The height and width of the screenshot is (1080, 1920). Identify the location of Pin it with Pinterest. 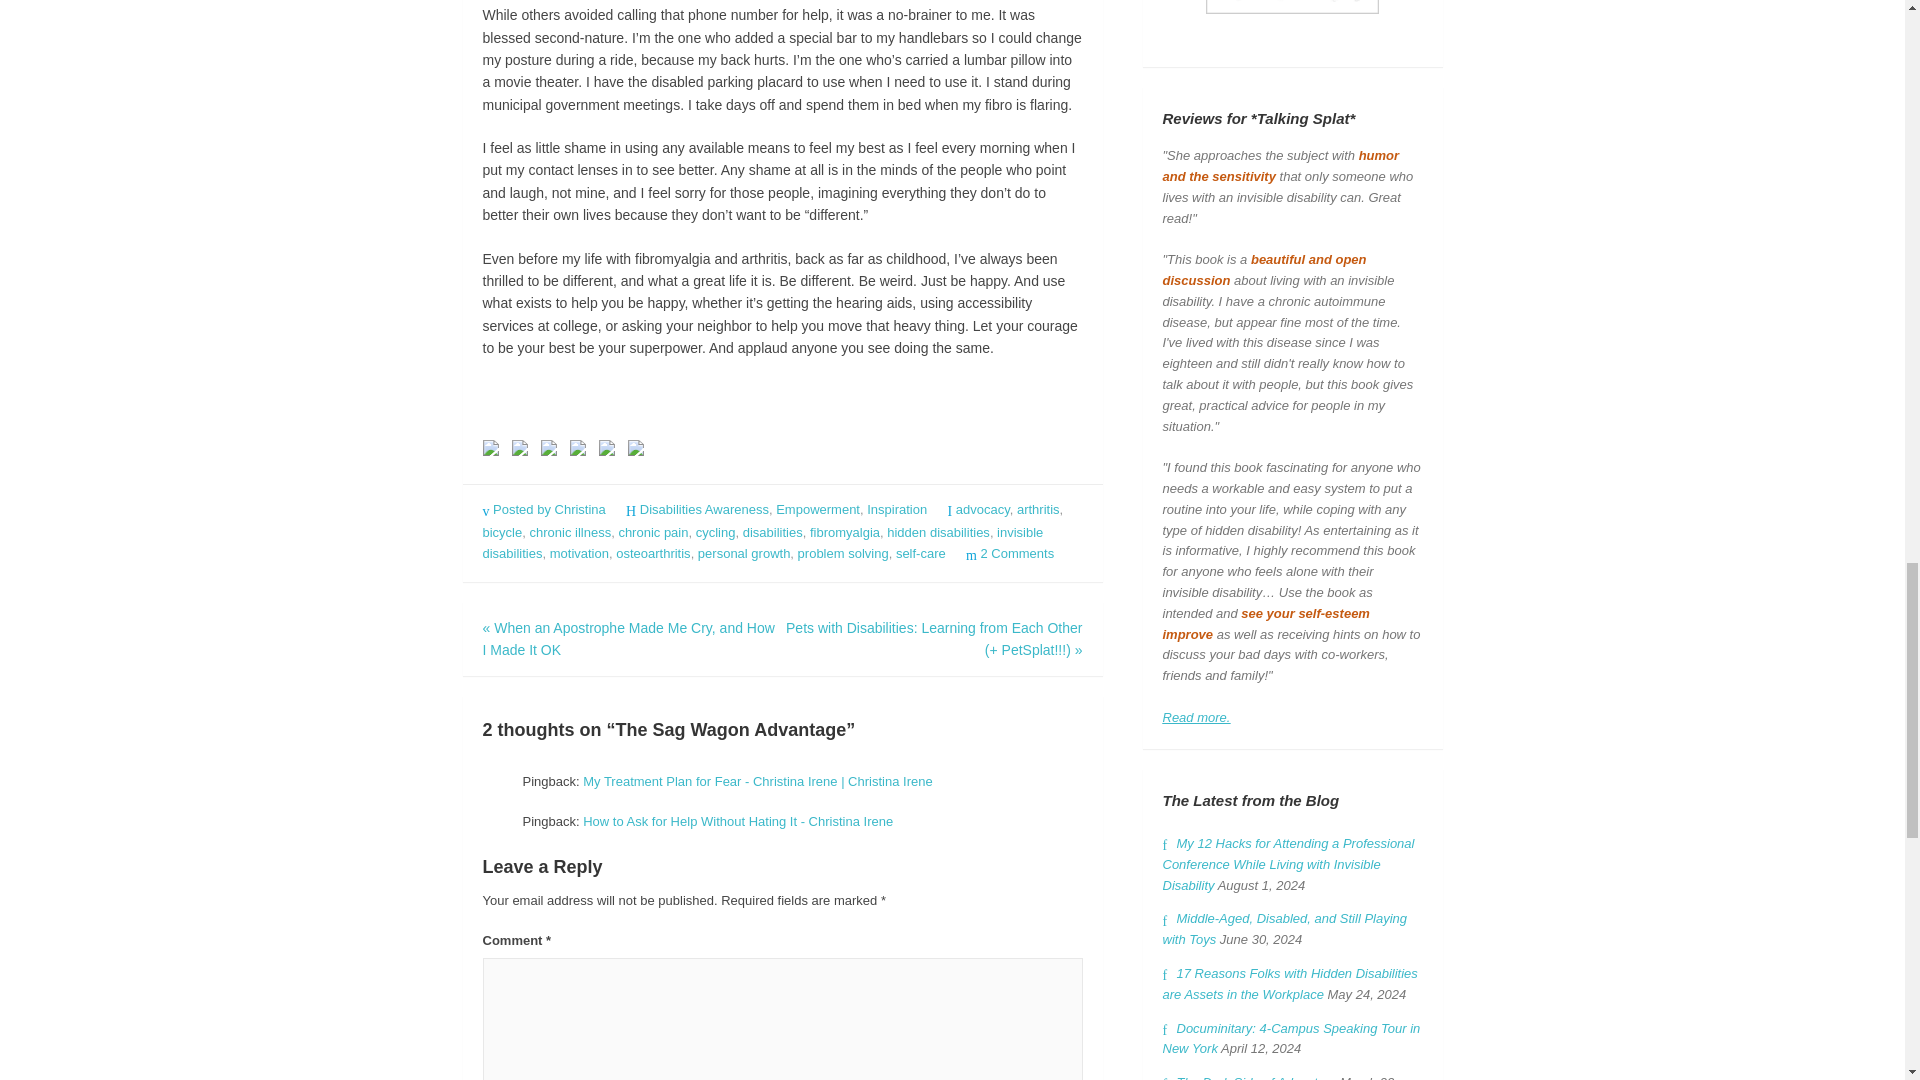
(582, 452).